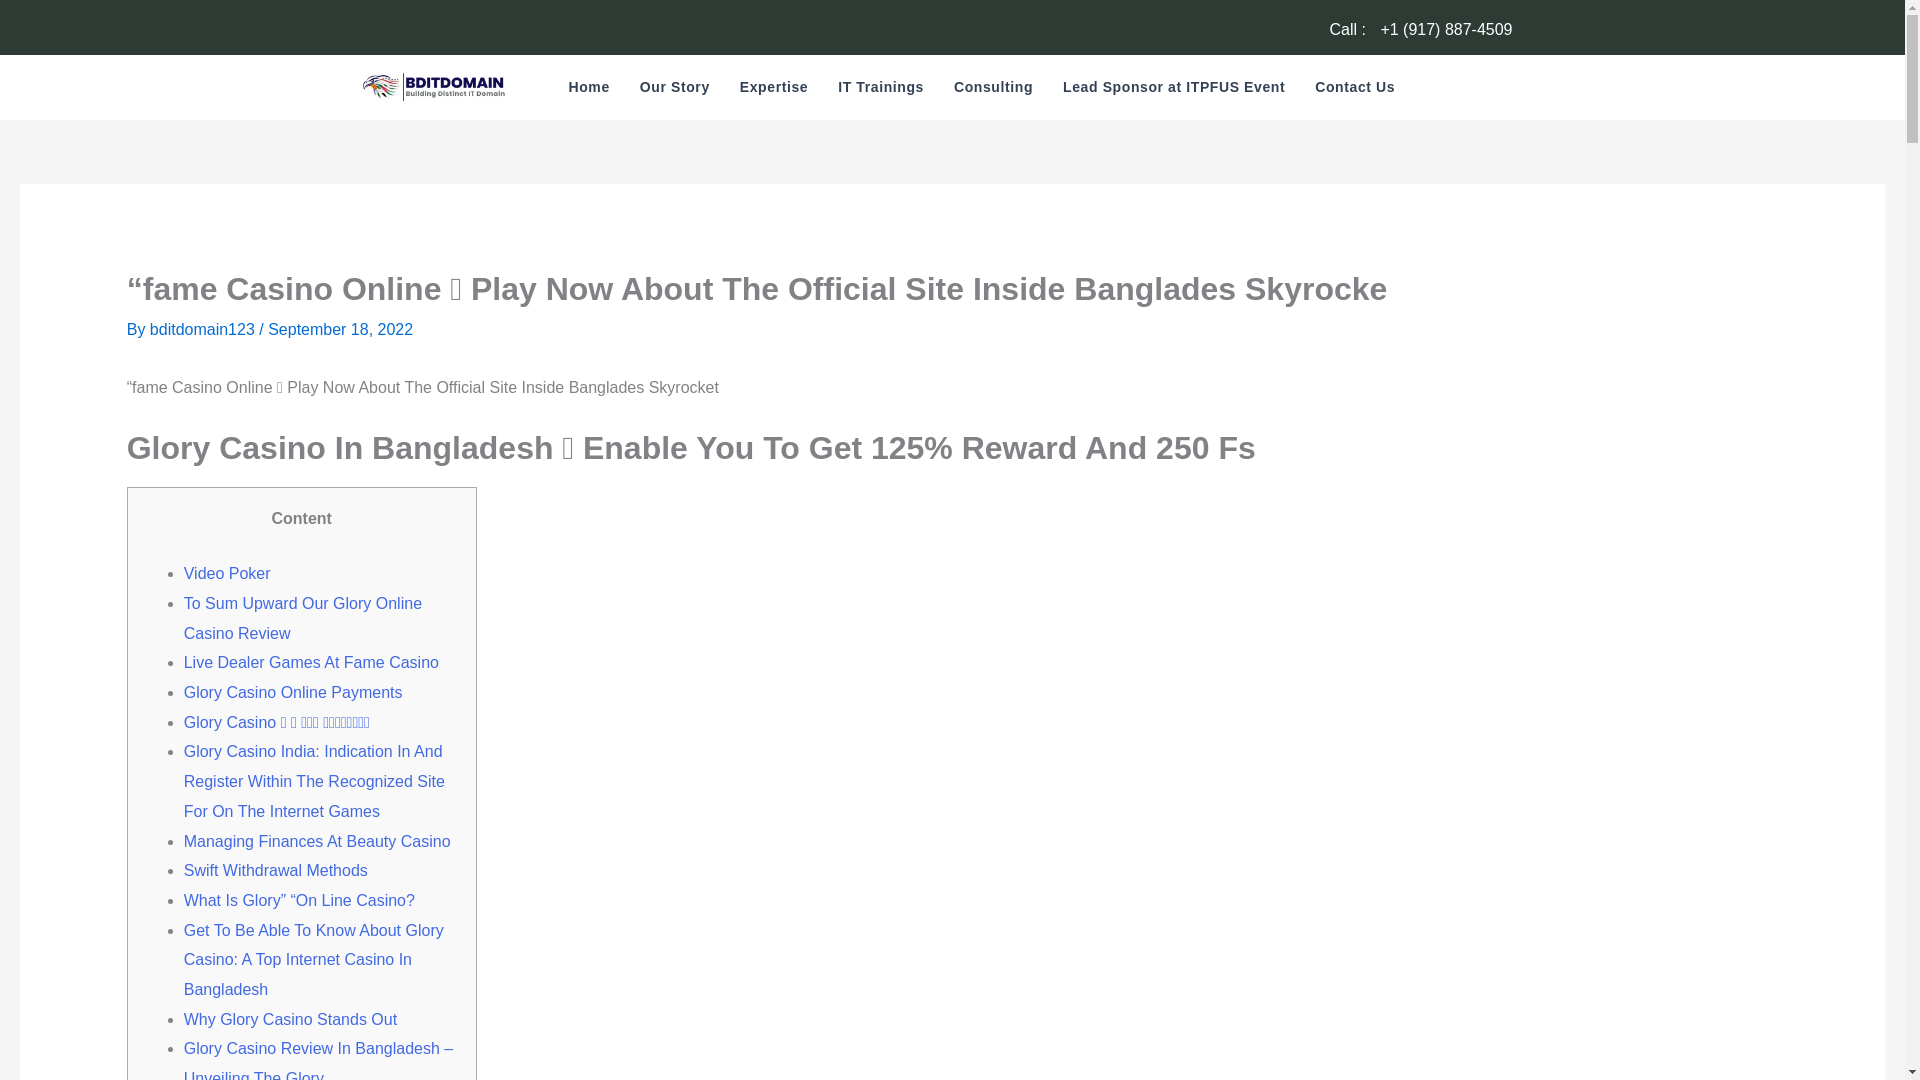  I want to click on Live Dealer Games At Fame Casino, so click(312, 662).